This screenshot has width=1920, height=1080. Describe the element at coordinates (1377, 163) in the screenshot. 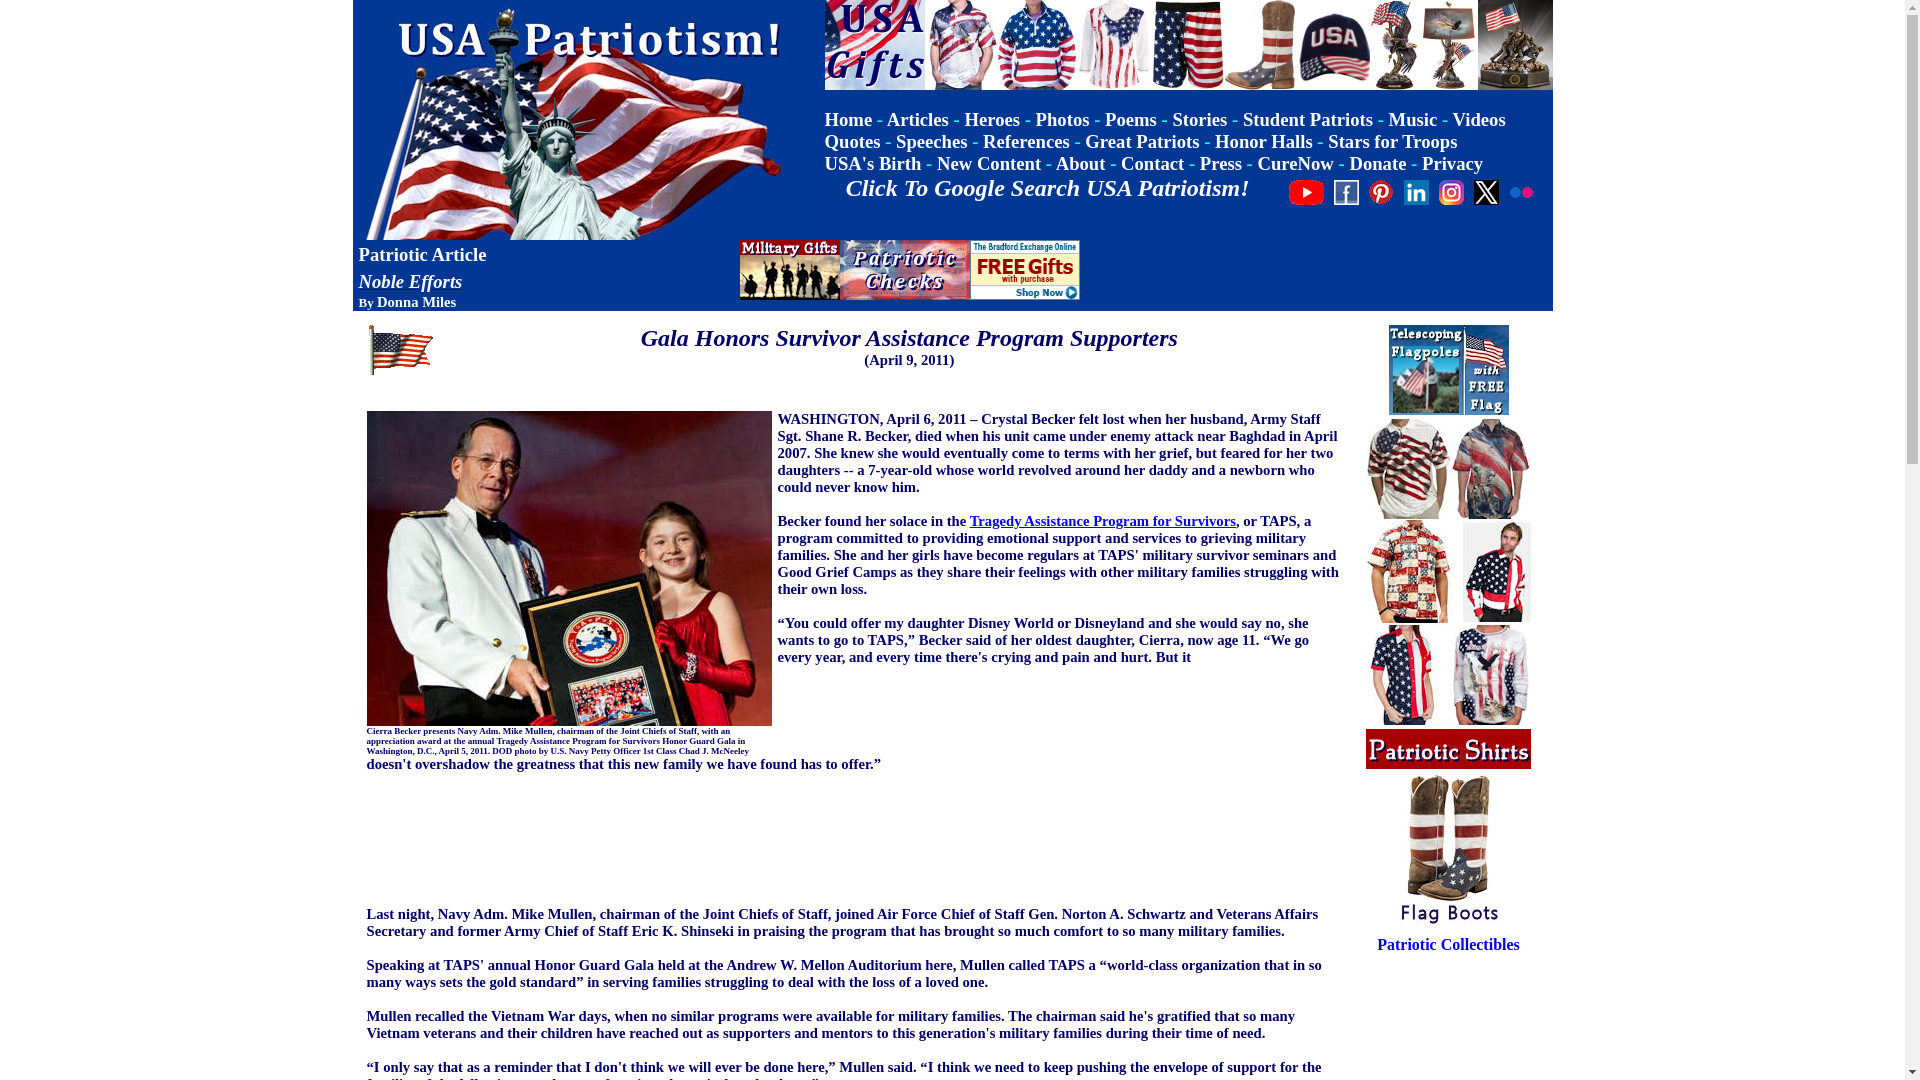

I see `Donate` at that location.